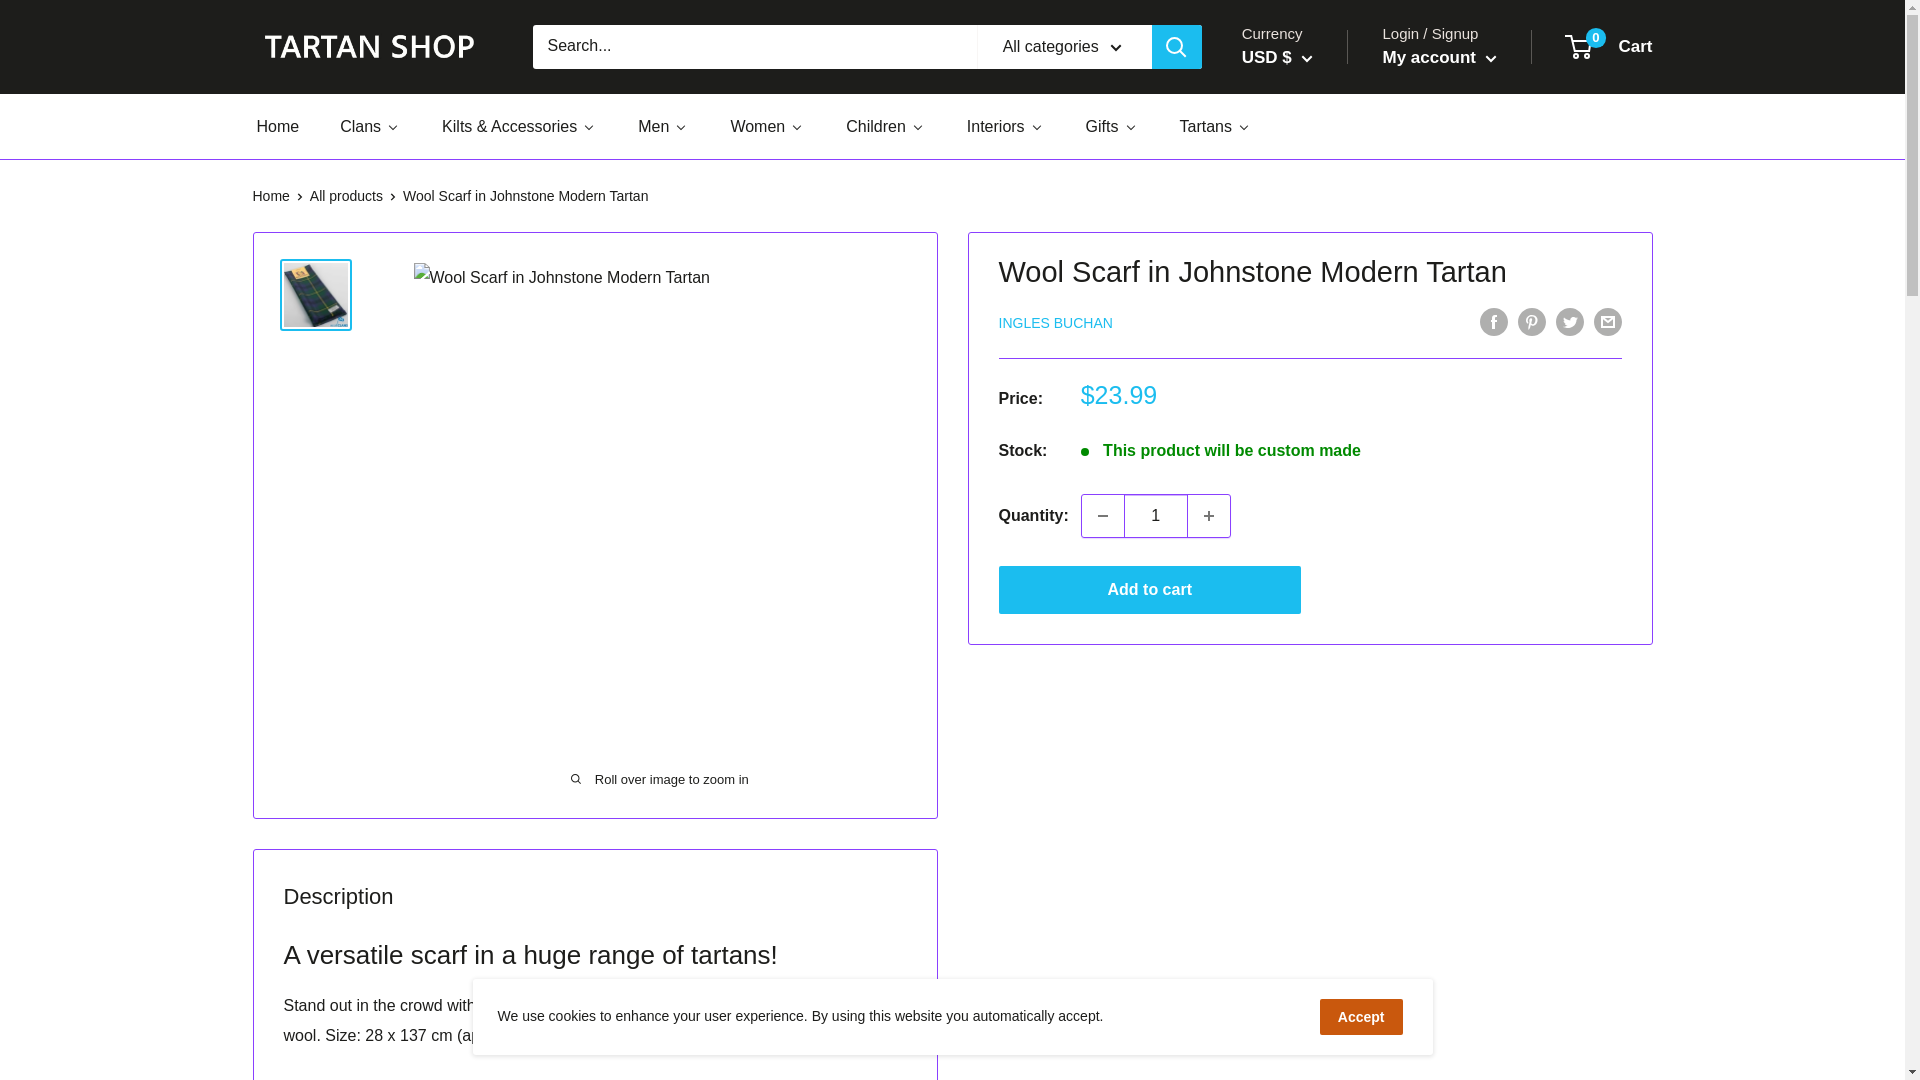 The width and height of the screenshot is (1920, 1080). Describe the element at coordinates (1156, 515) in the screenshot. I see `1` at that location.